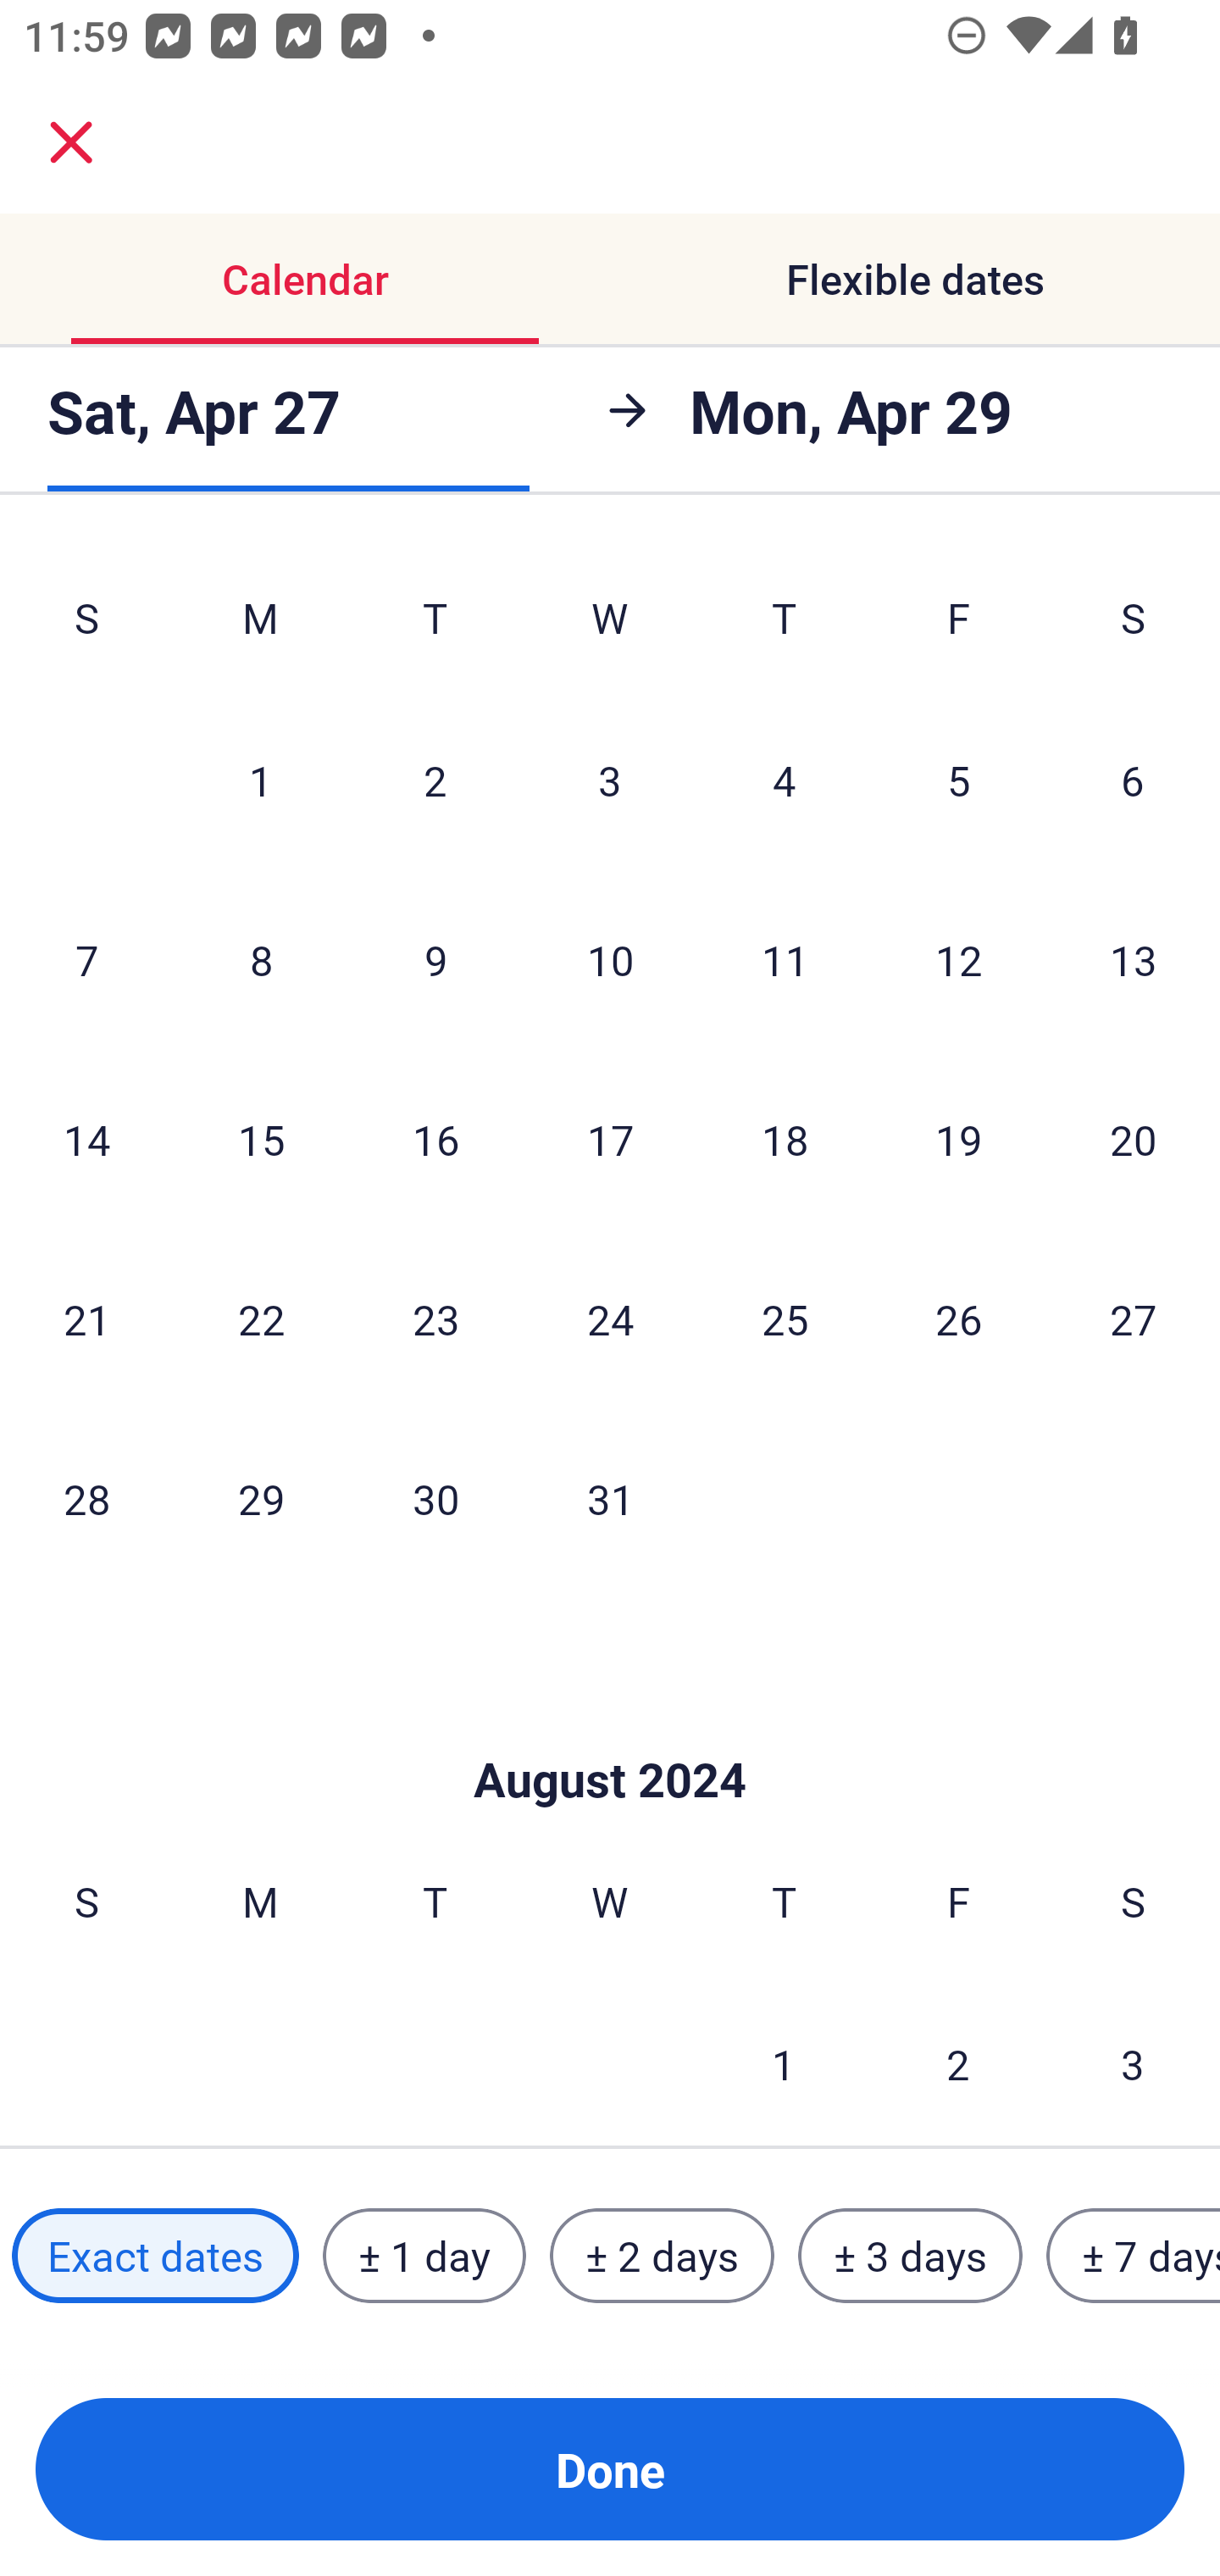 This screenshot has width=1220, height=2576. I want to click on Exact dates, so click(155, 2255).